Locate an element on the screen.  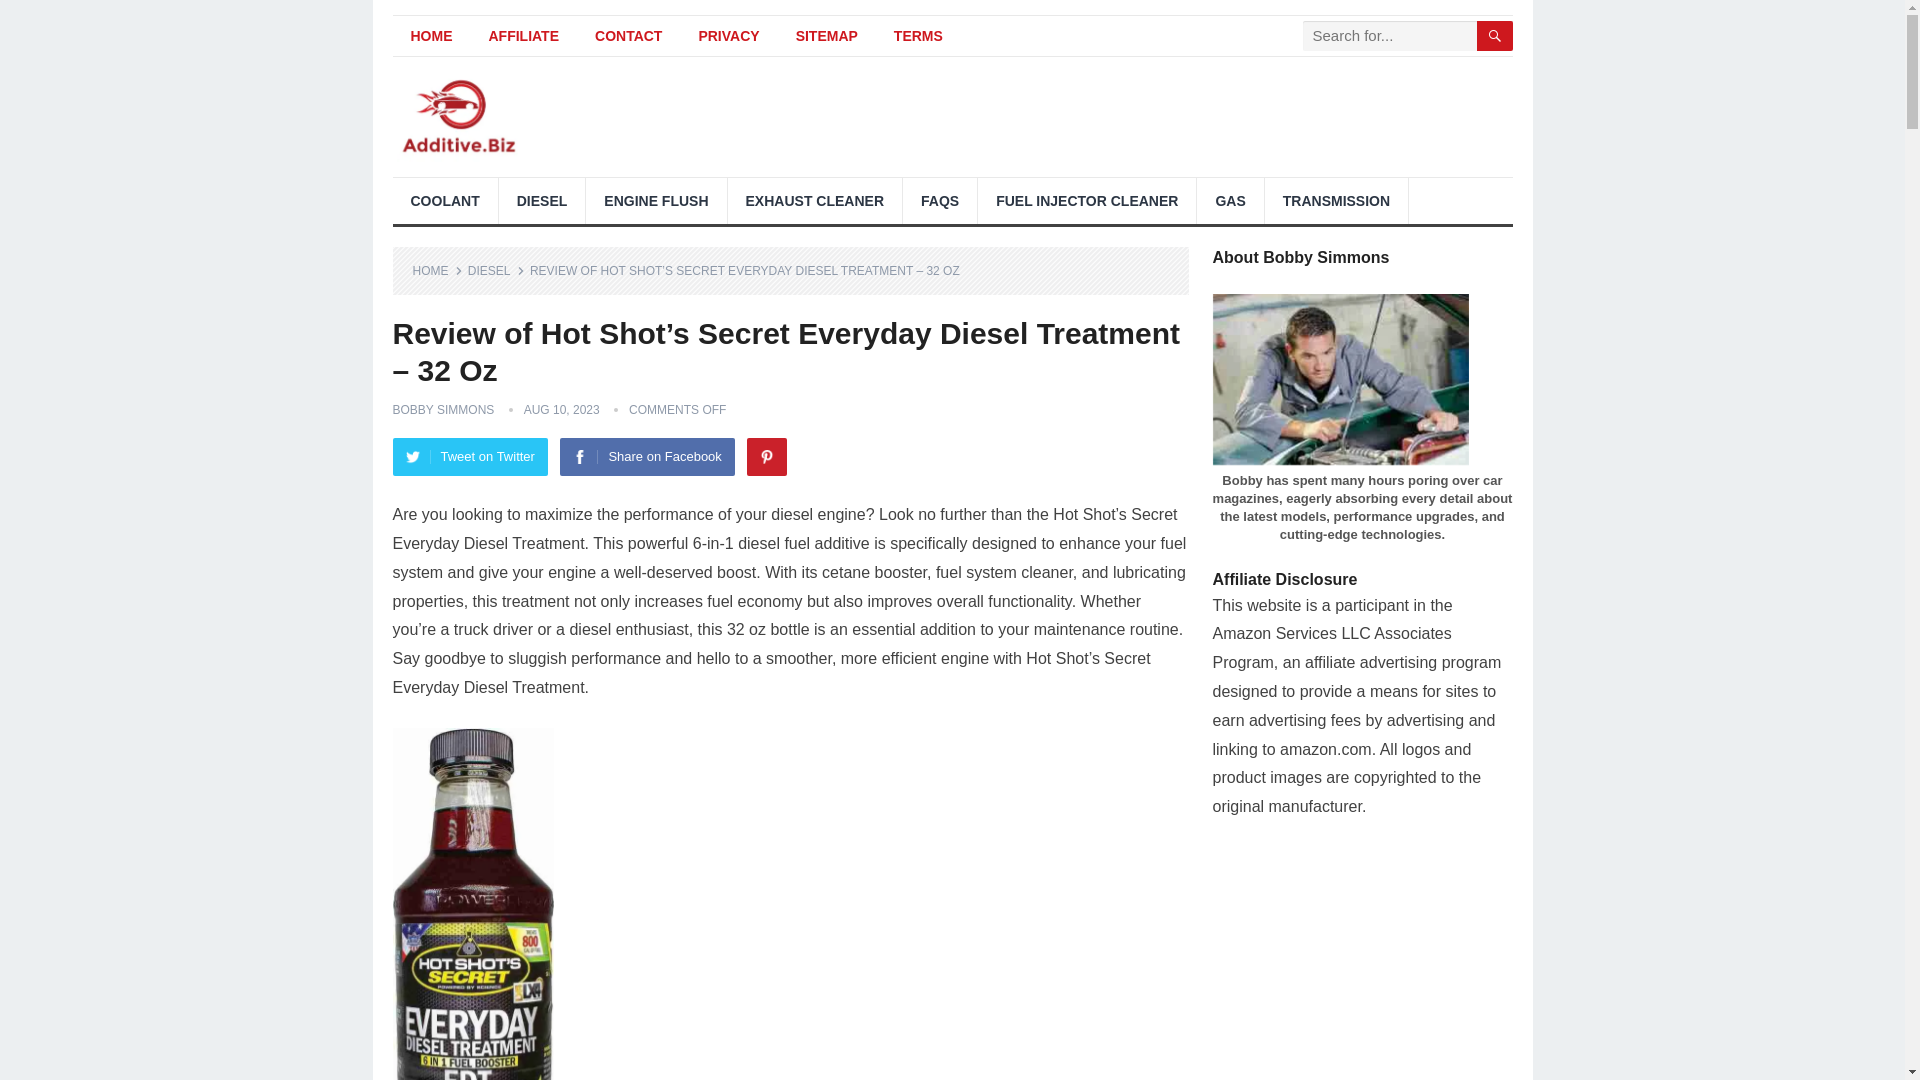
FAQS is located at coordinates (940, 200).